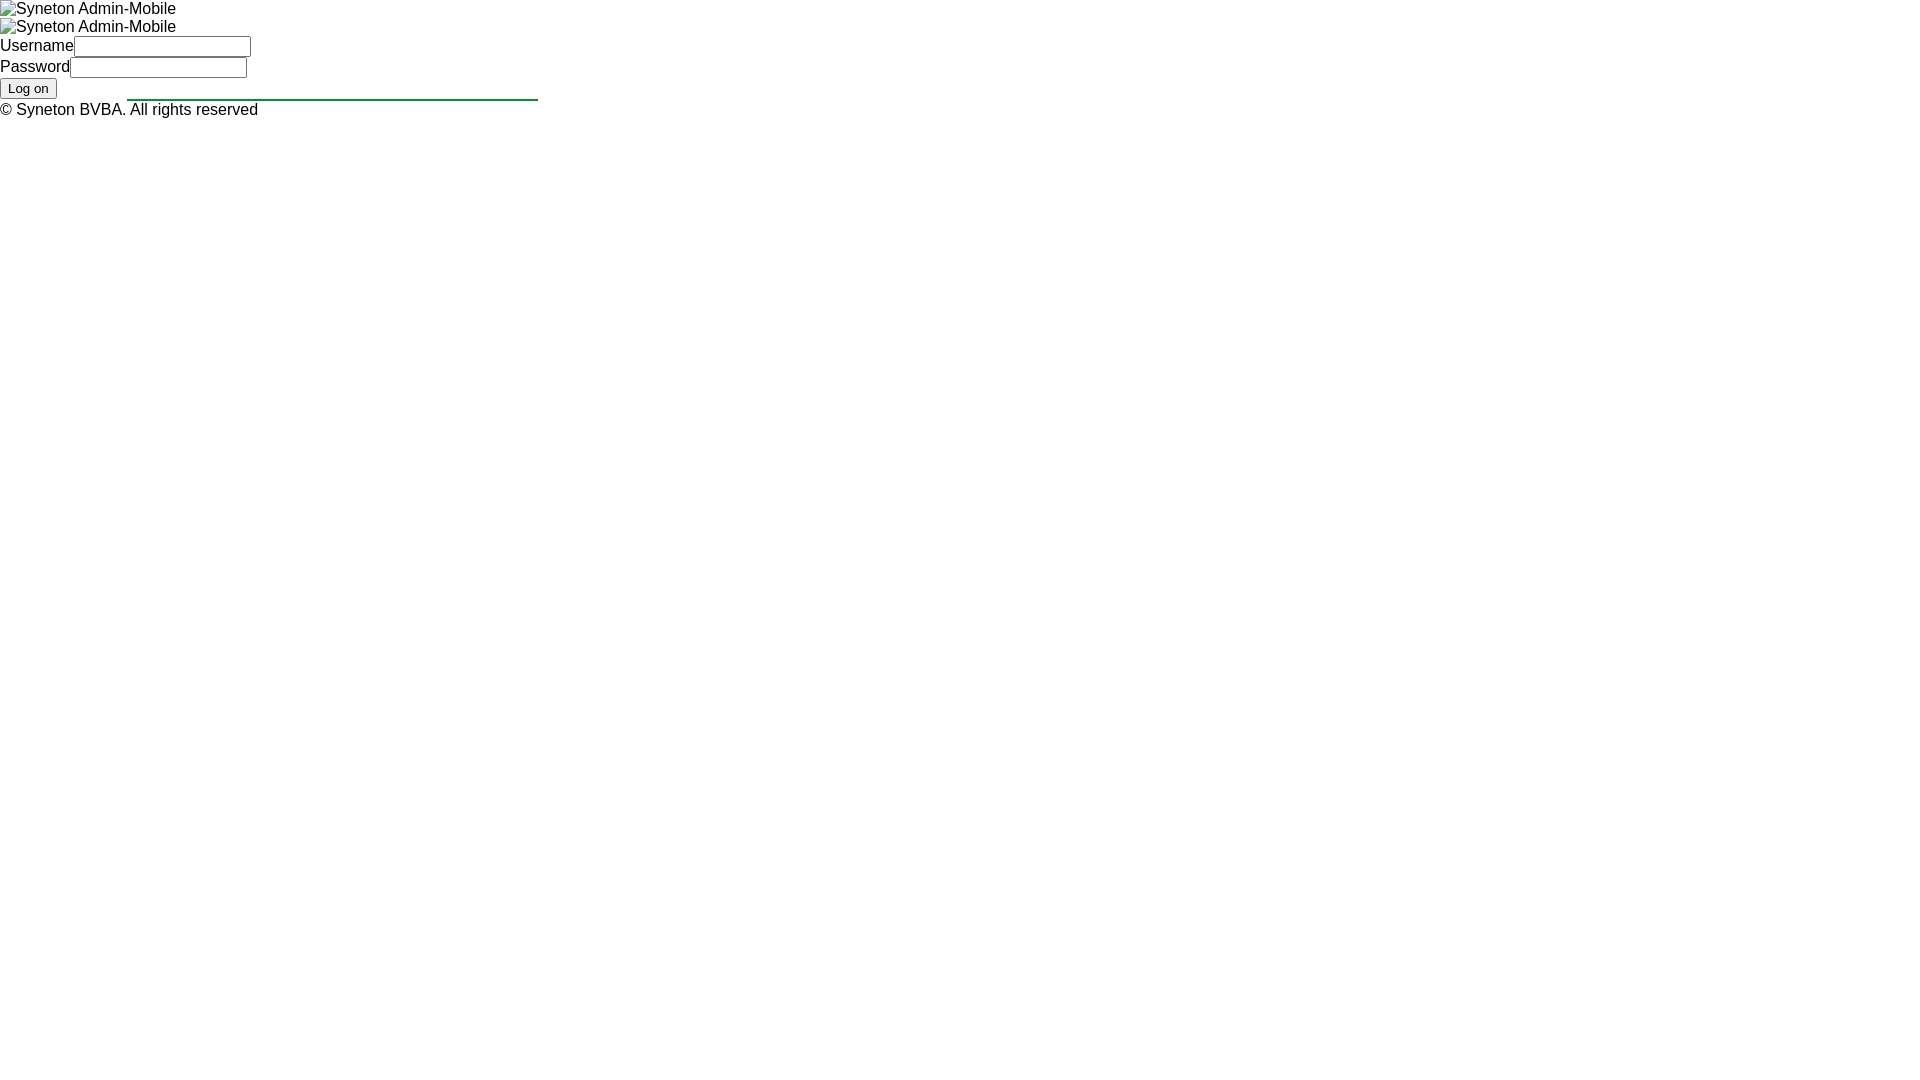  What do you see at coordinates (28, 88) in the screenshot?
I see `Log on` at bounding box center [28, 88].